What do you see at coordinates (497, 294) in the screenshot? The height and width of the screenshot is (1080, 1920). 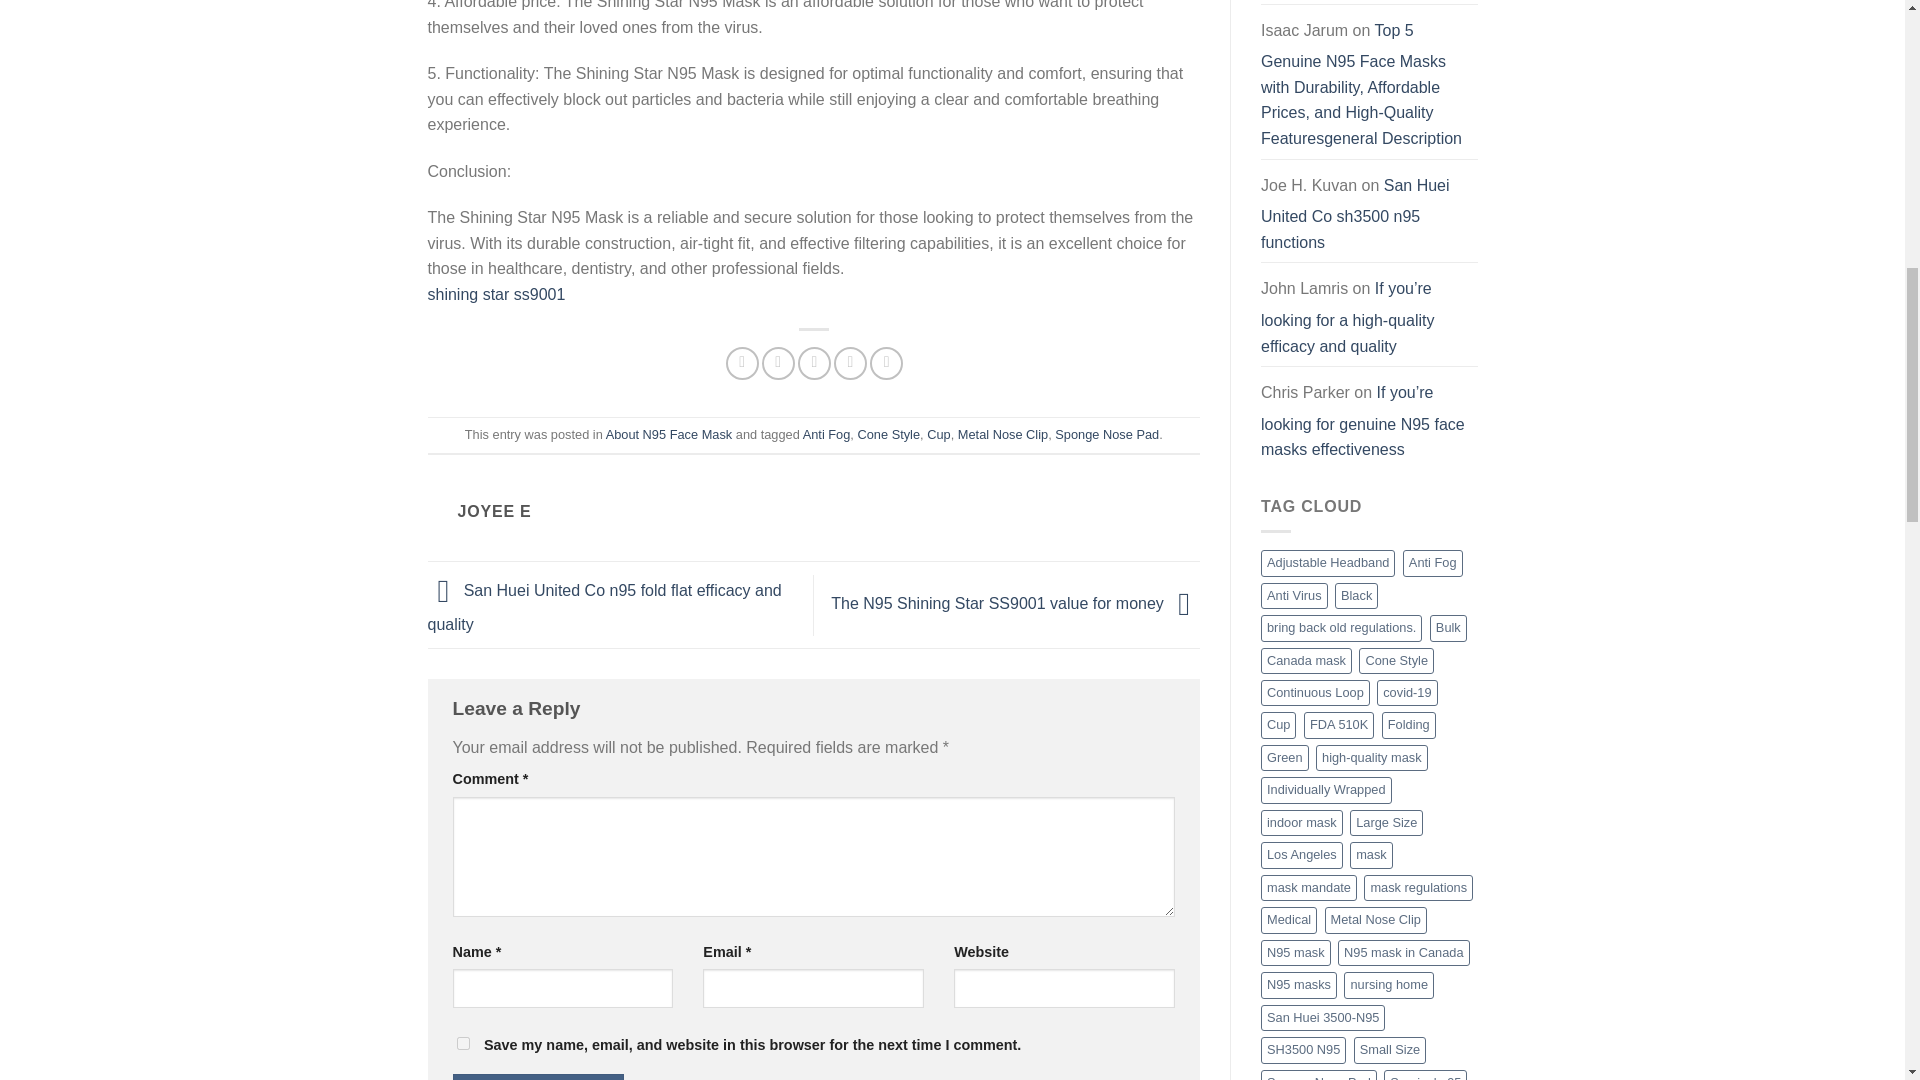 I see ` shining star ss9001` at bounding box center [497, 294].